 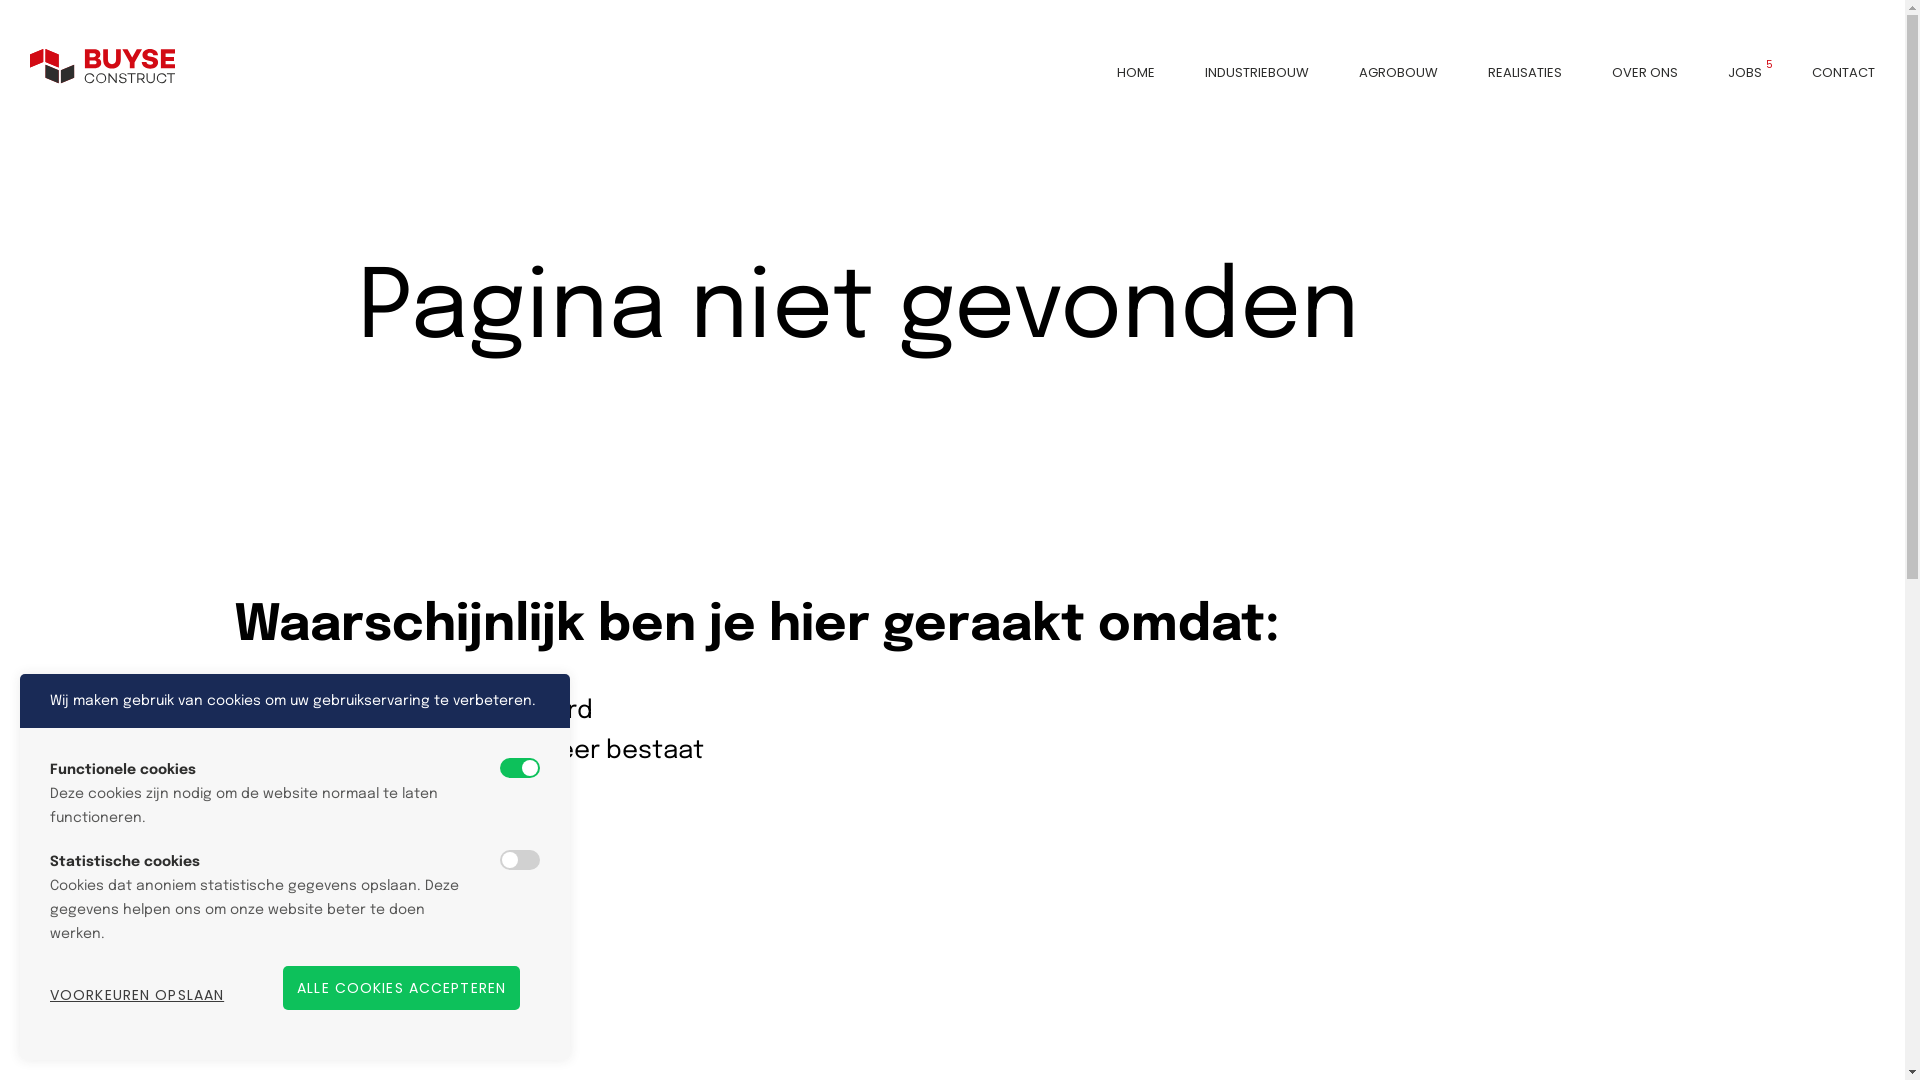 What do you see at coordinates (1257, 73) in the screenshot?
I see `INDUSTRIEBOUW` at bounding box center [1257, 73].